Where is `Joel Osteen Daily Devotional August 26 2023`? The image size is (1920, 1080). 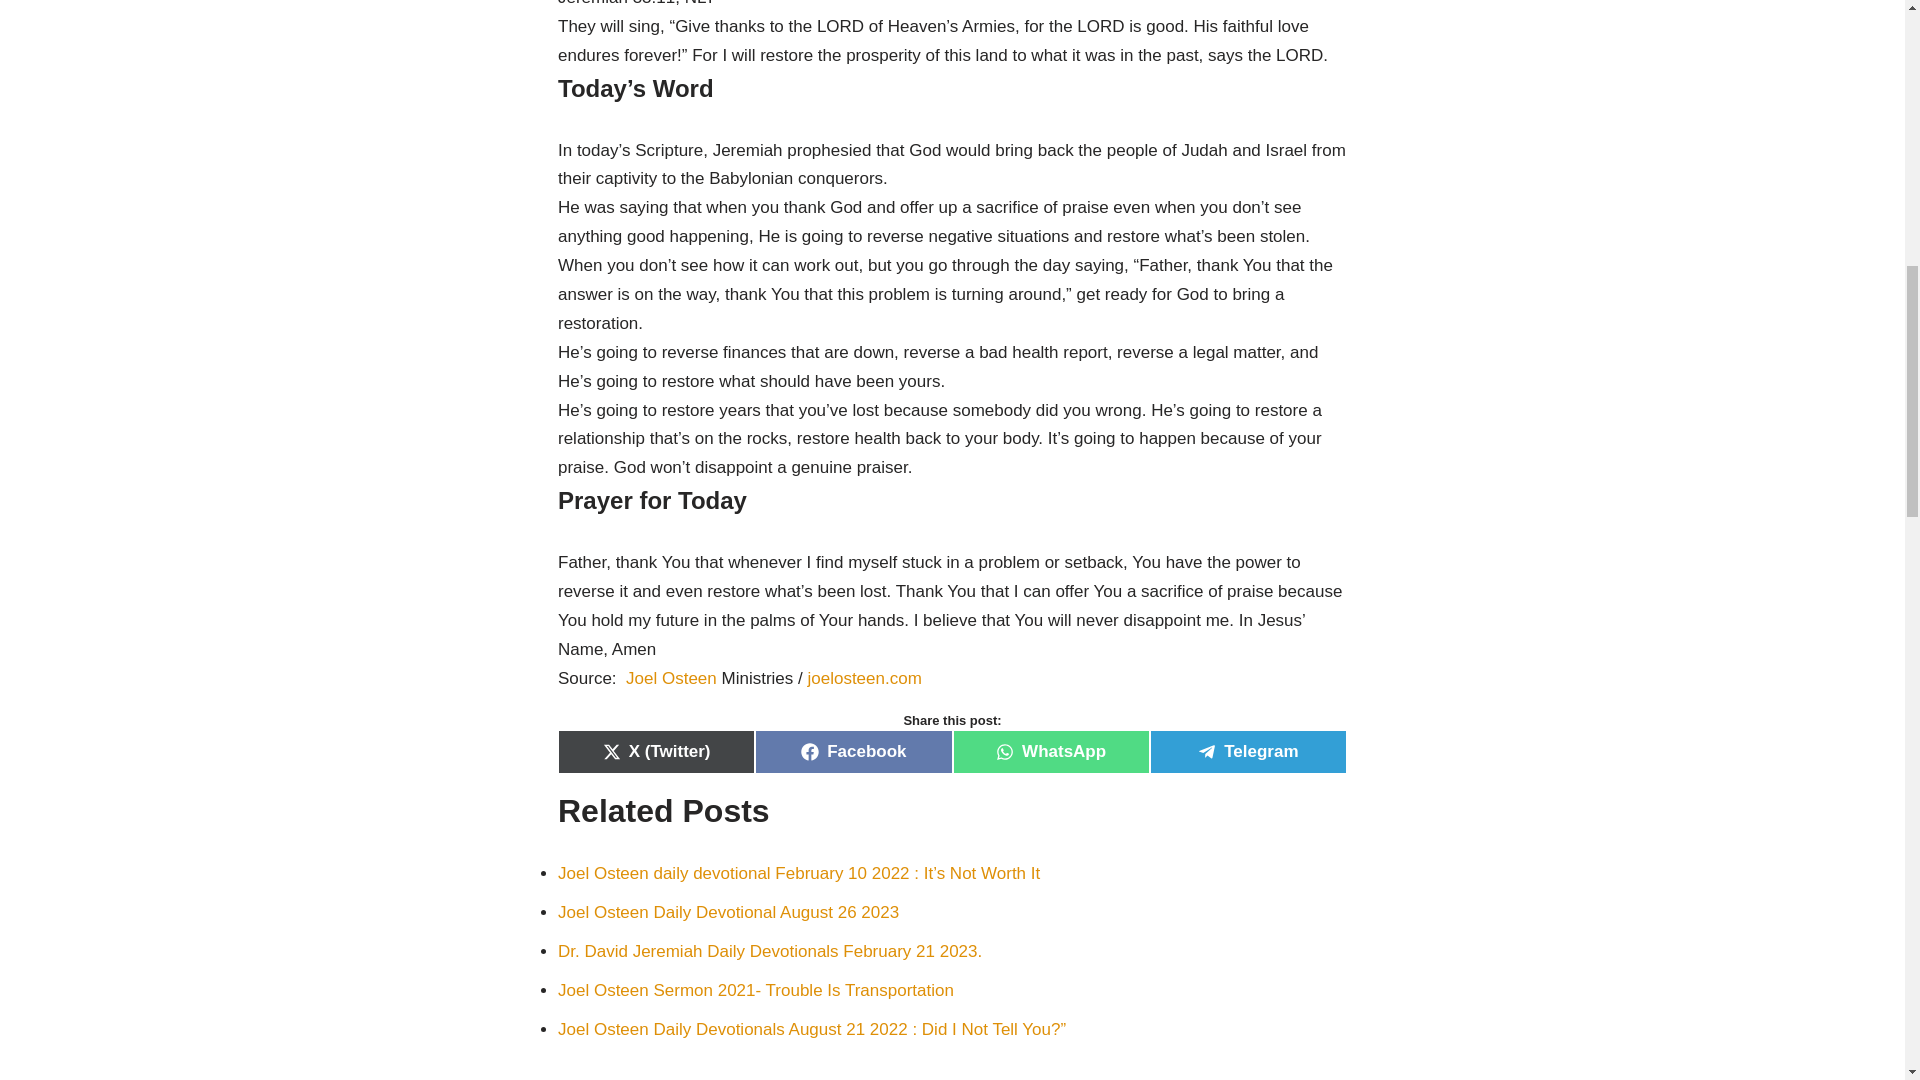
Joel Osteen Daily Devotional August 26 2023 is located at coordinates (728, 912).